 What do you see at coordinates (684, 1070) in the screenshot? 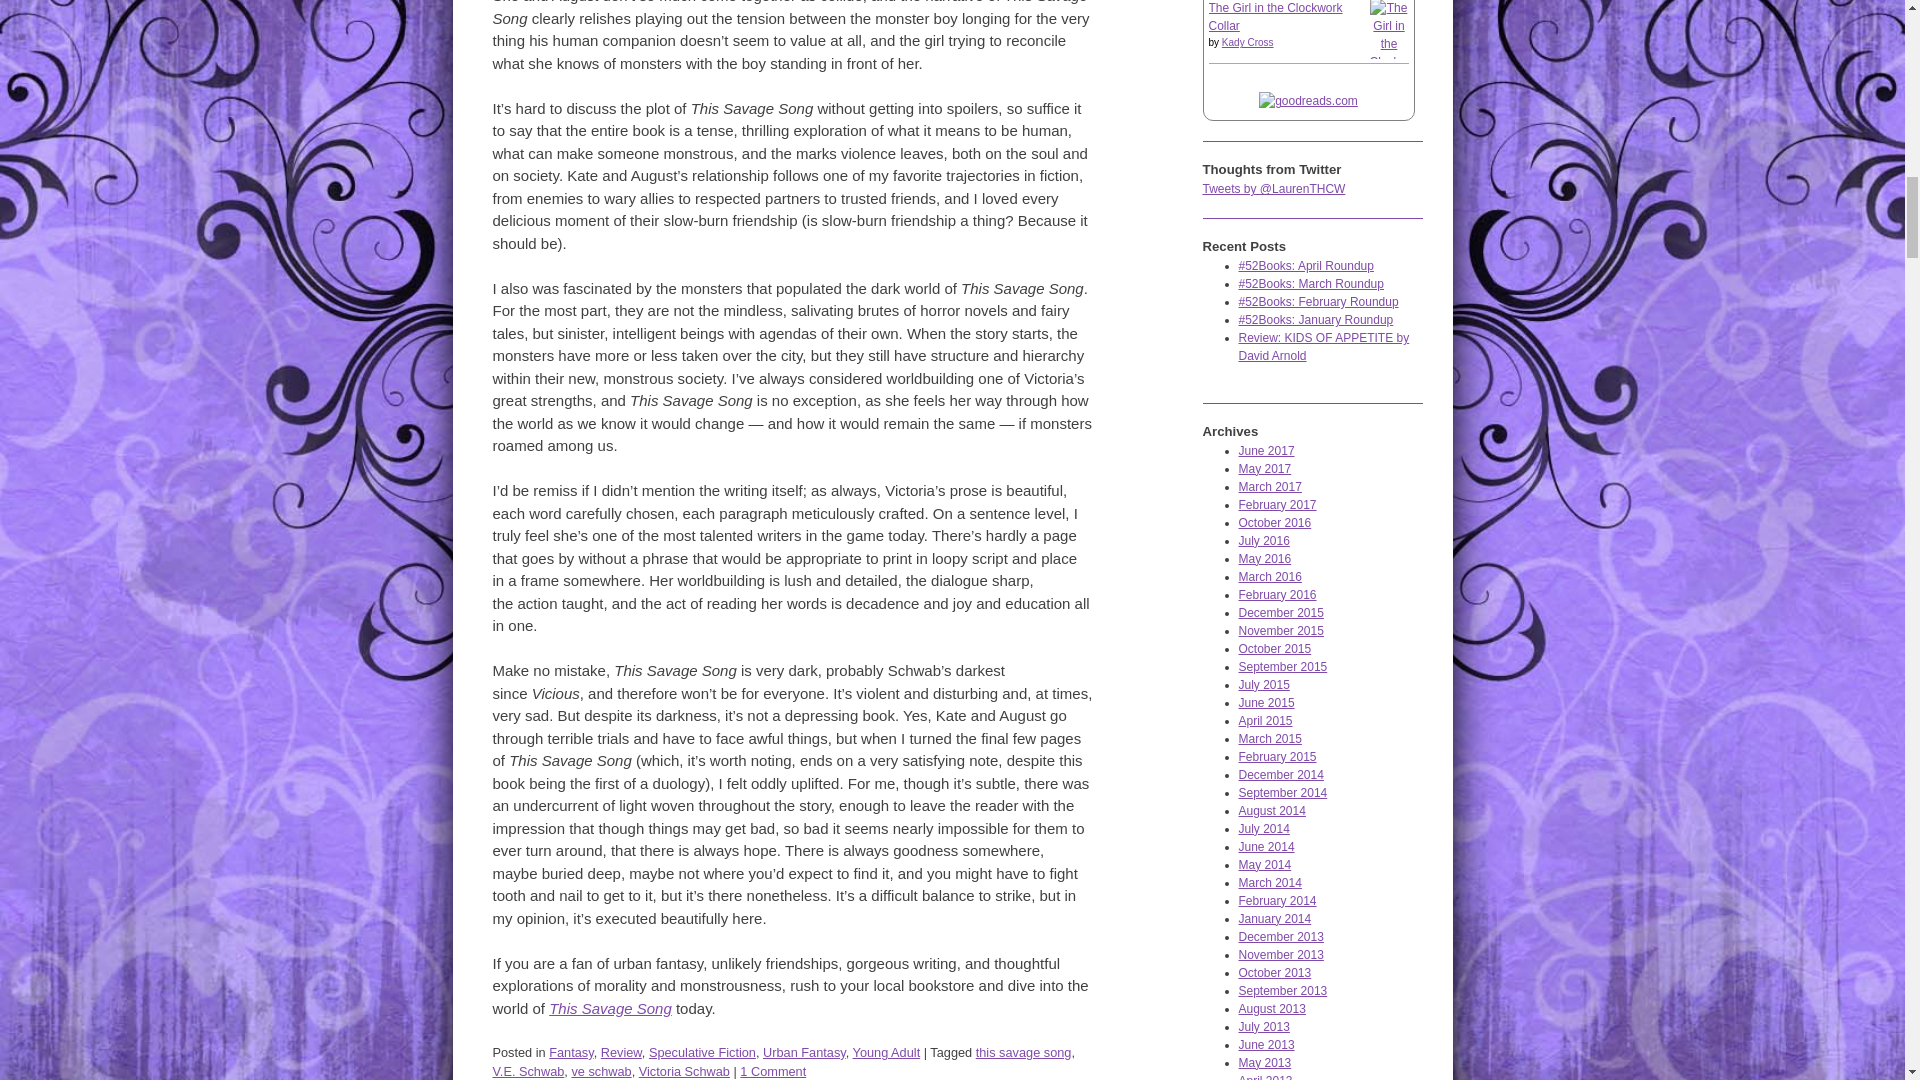
I see `Victoria Schwab` at bounding box center [684, 1070].